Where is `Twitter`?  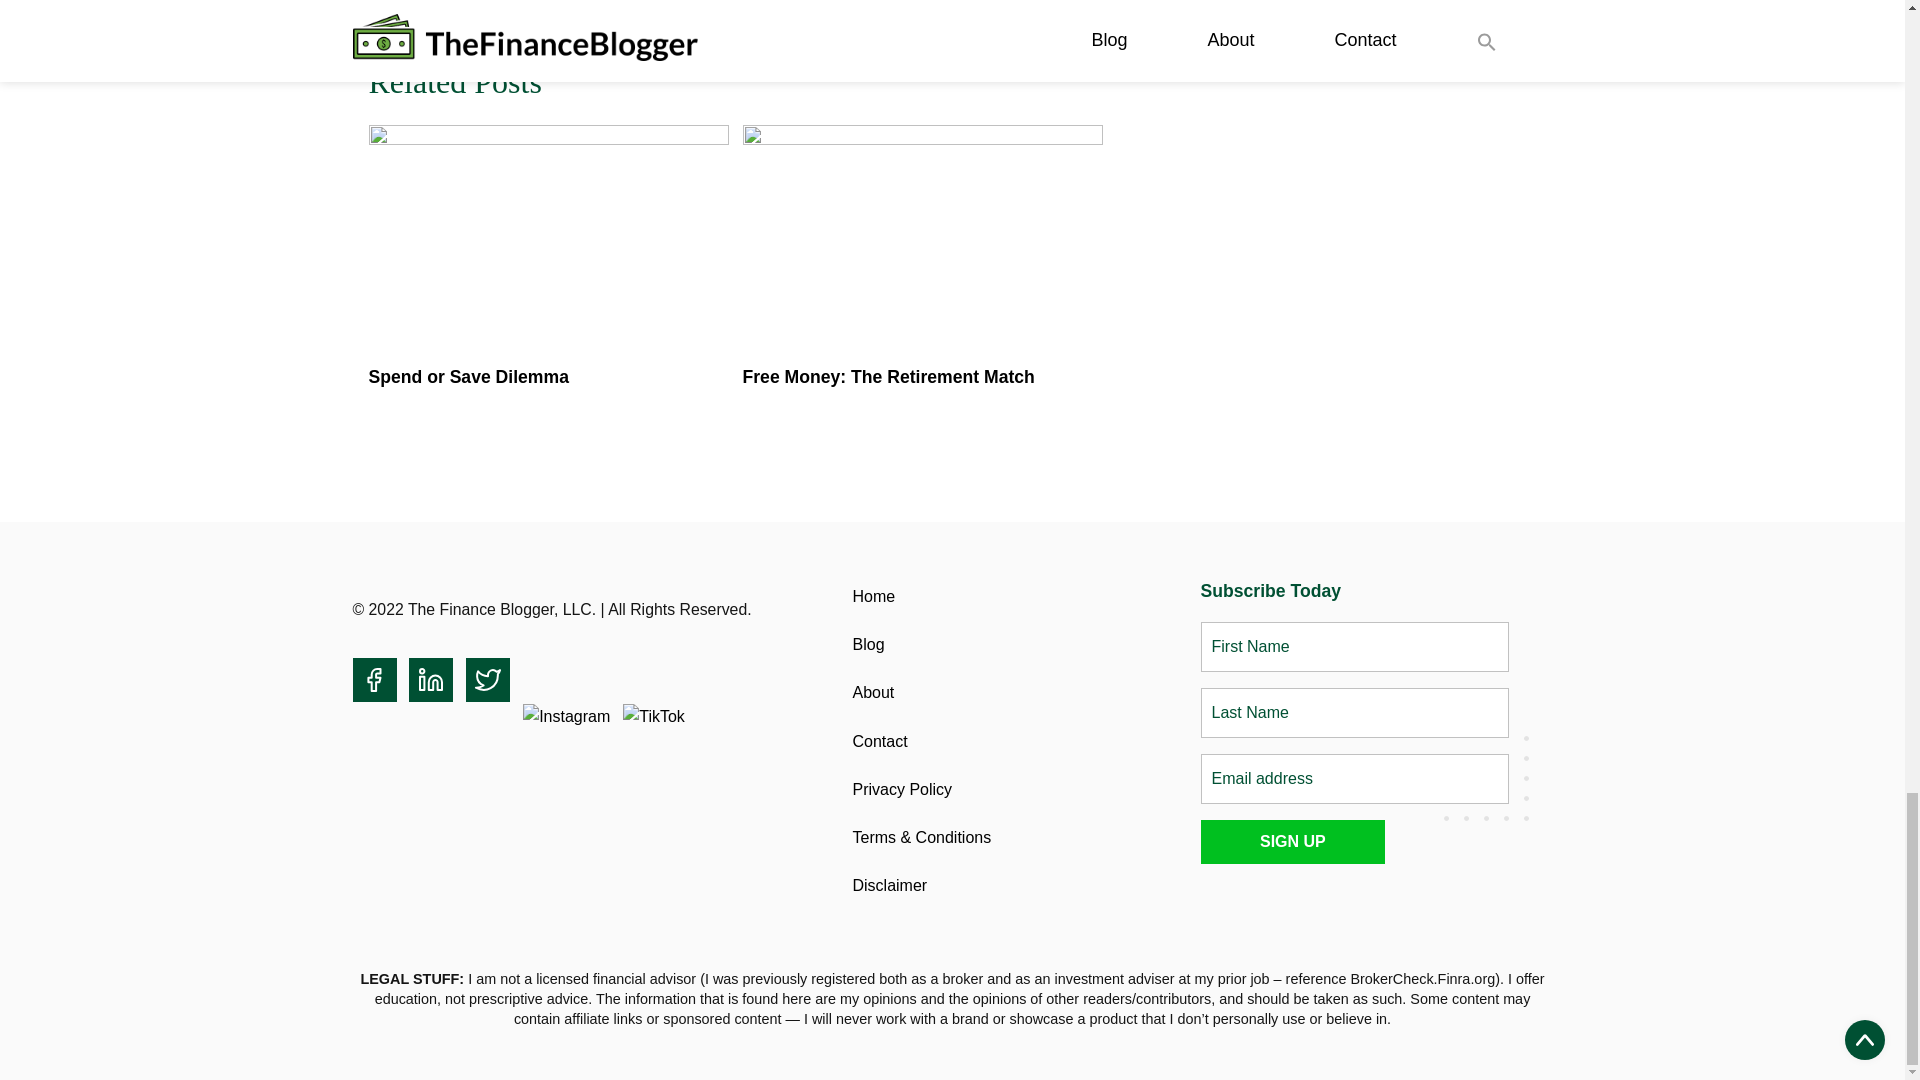
Twitter is located at coordinates (488, 680).